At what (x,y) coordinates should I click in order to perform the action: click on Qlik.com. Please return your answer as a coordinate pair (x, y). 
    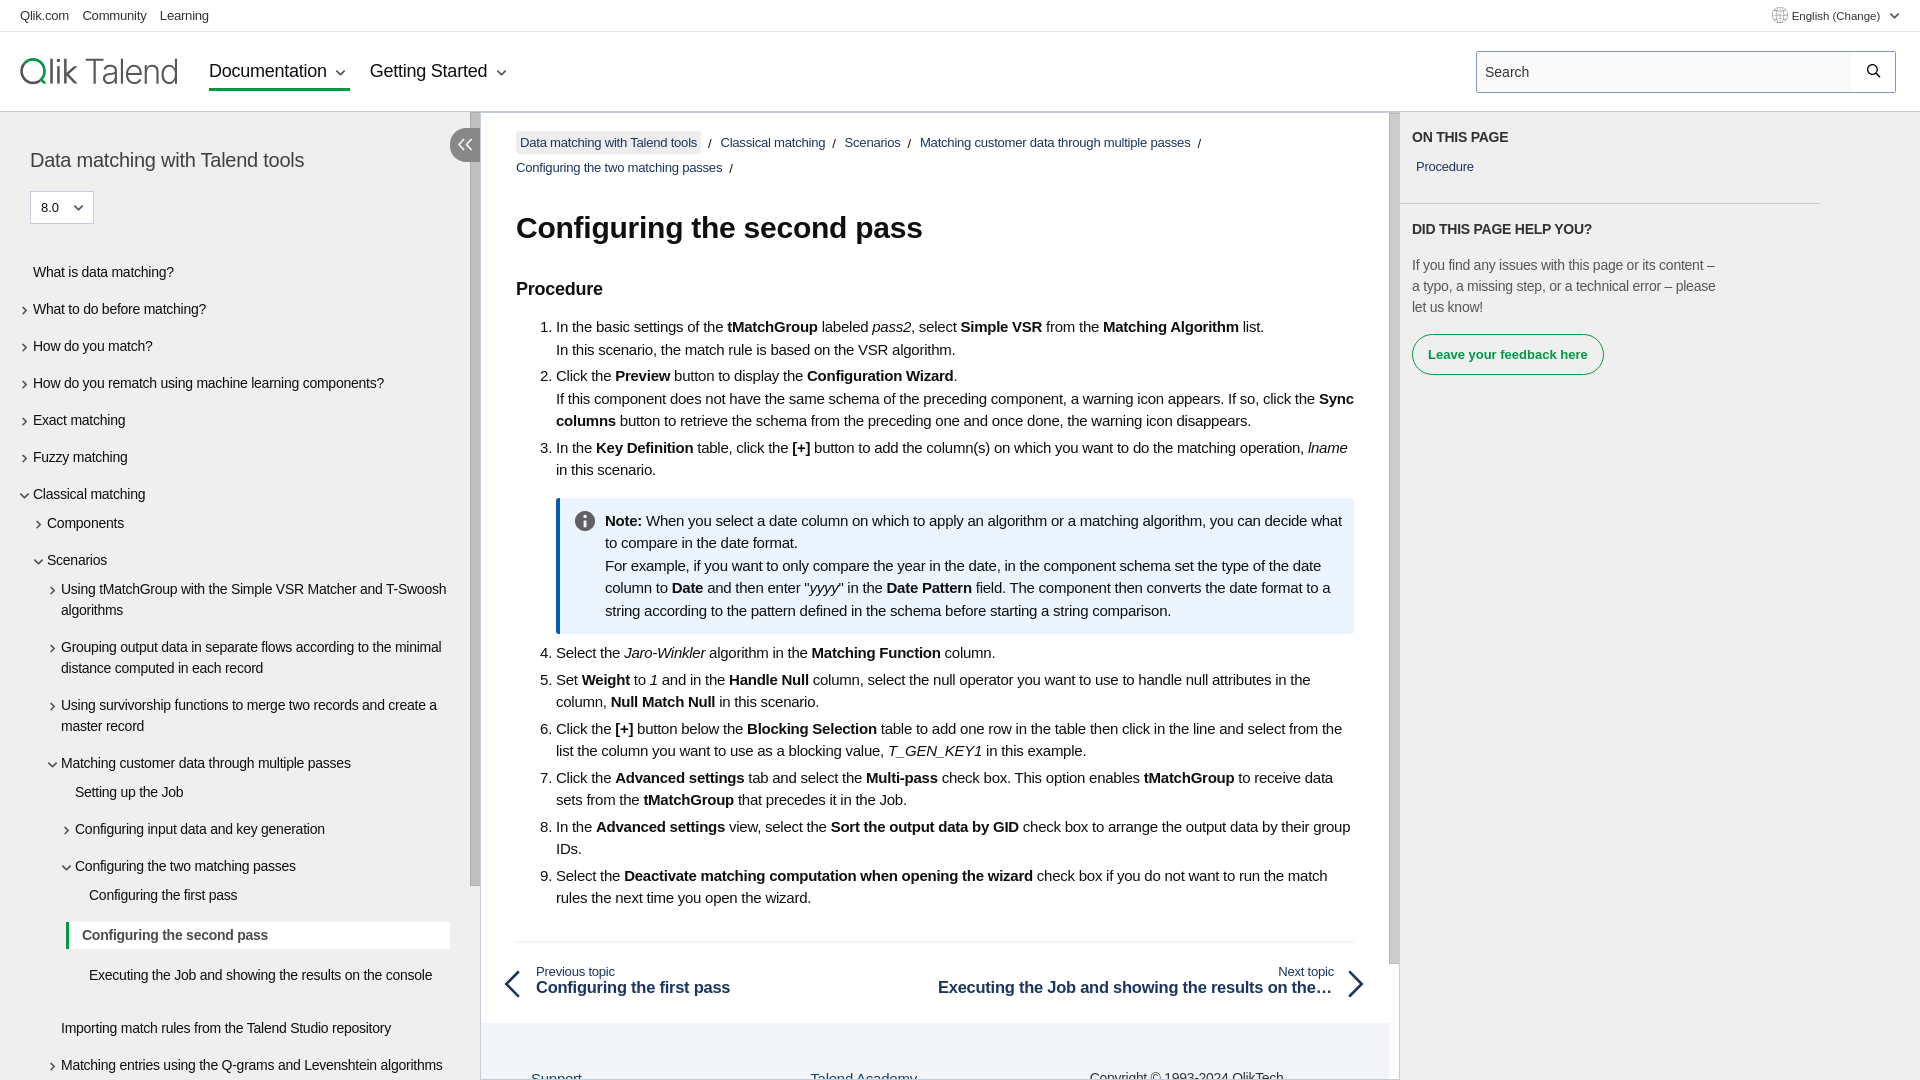
    Looking at the image, I should click on (44, 14).